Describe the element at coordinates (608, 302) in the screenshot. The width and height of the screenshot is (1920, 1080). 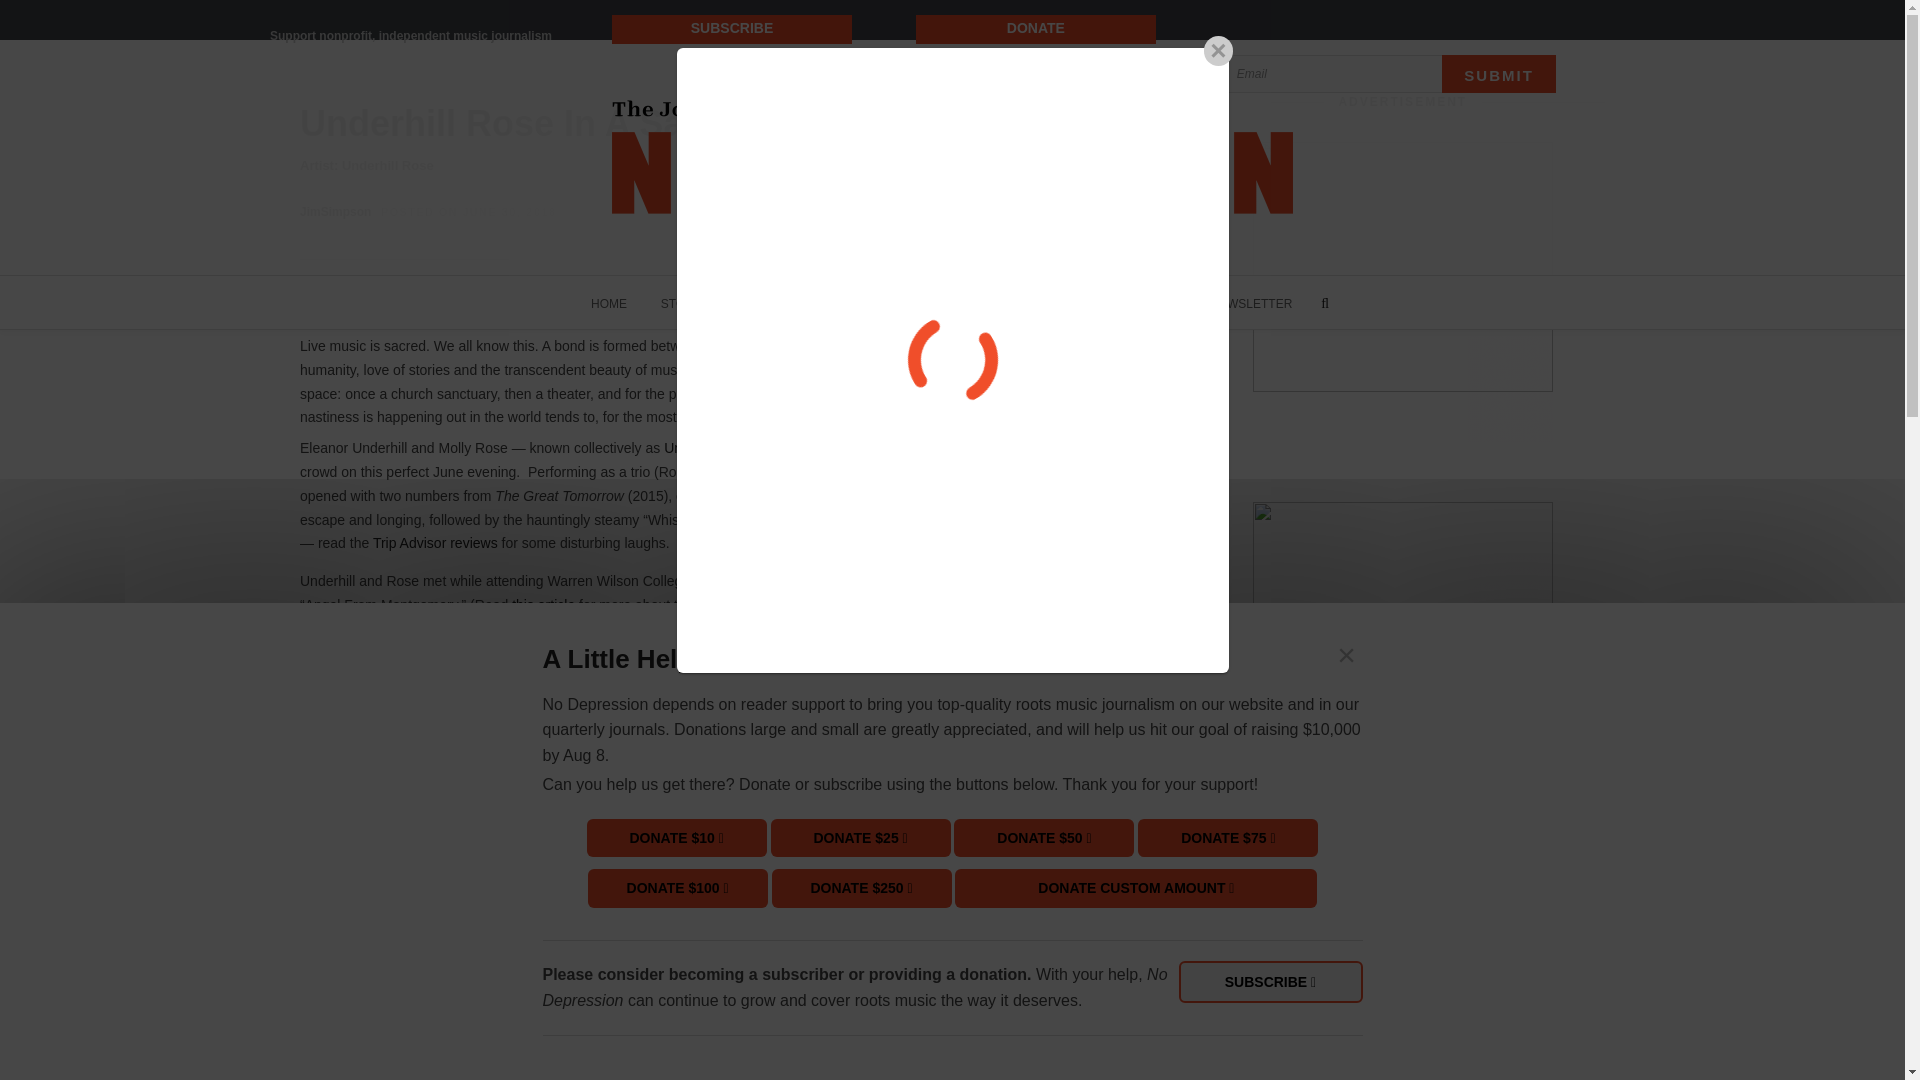
I see `HOME` at that location.